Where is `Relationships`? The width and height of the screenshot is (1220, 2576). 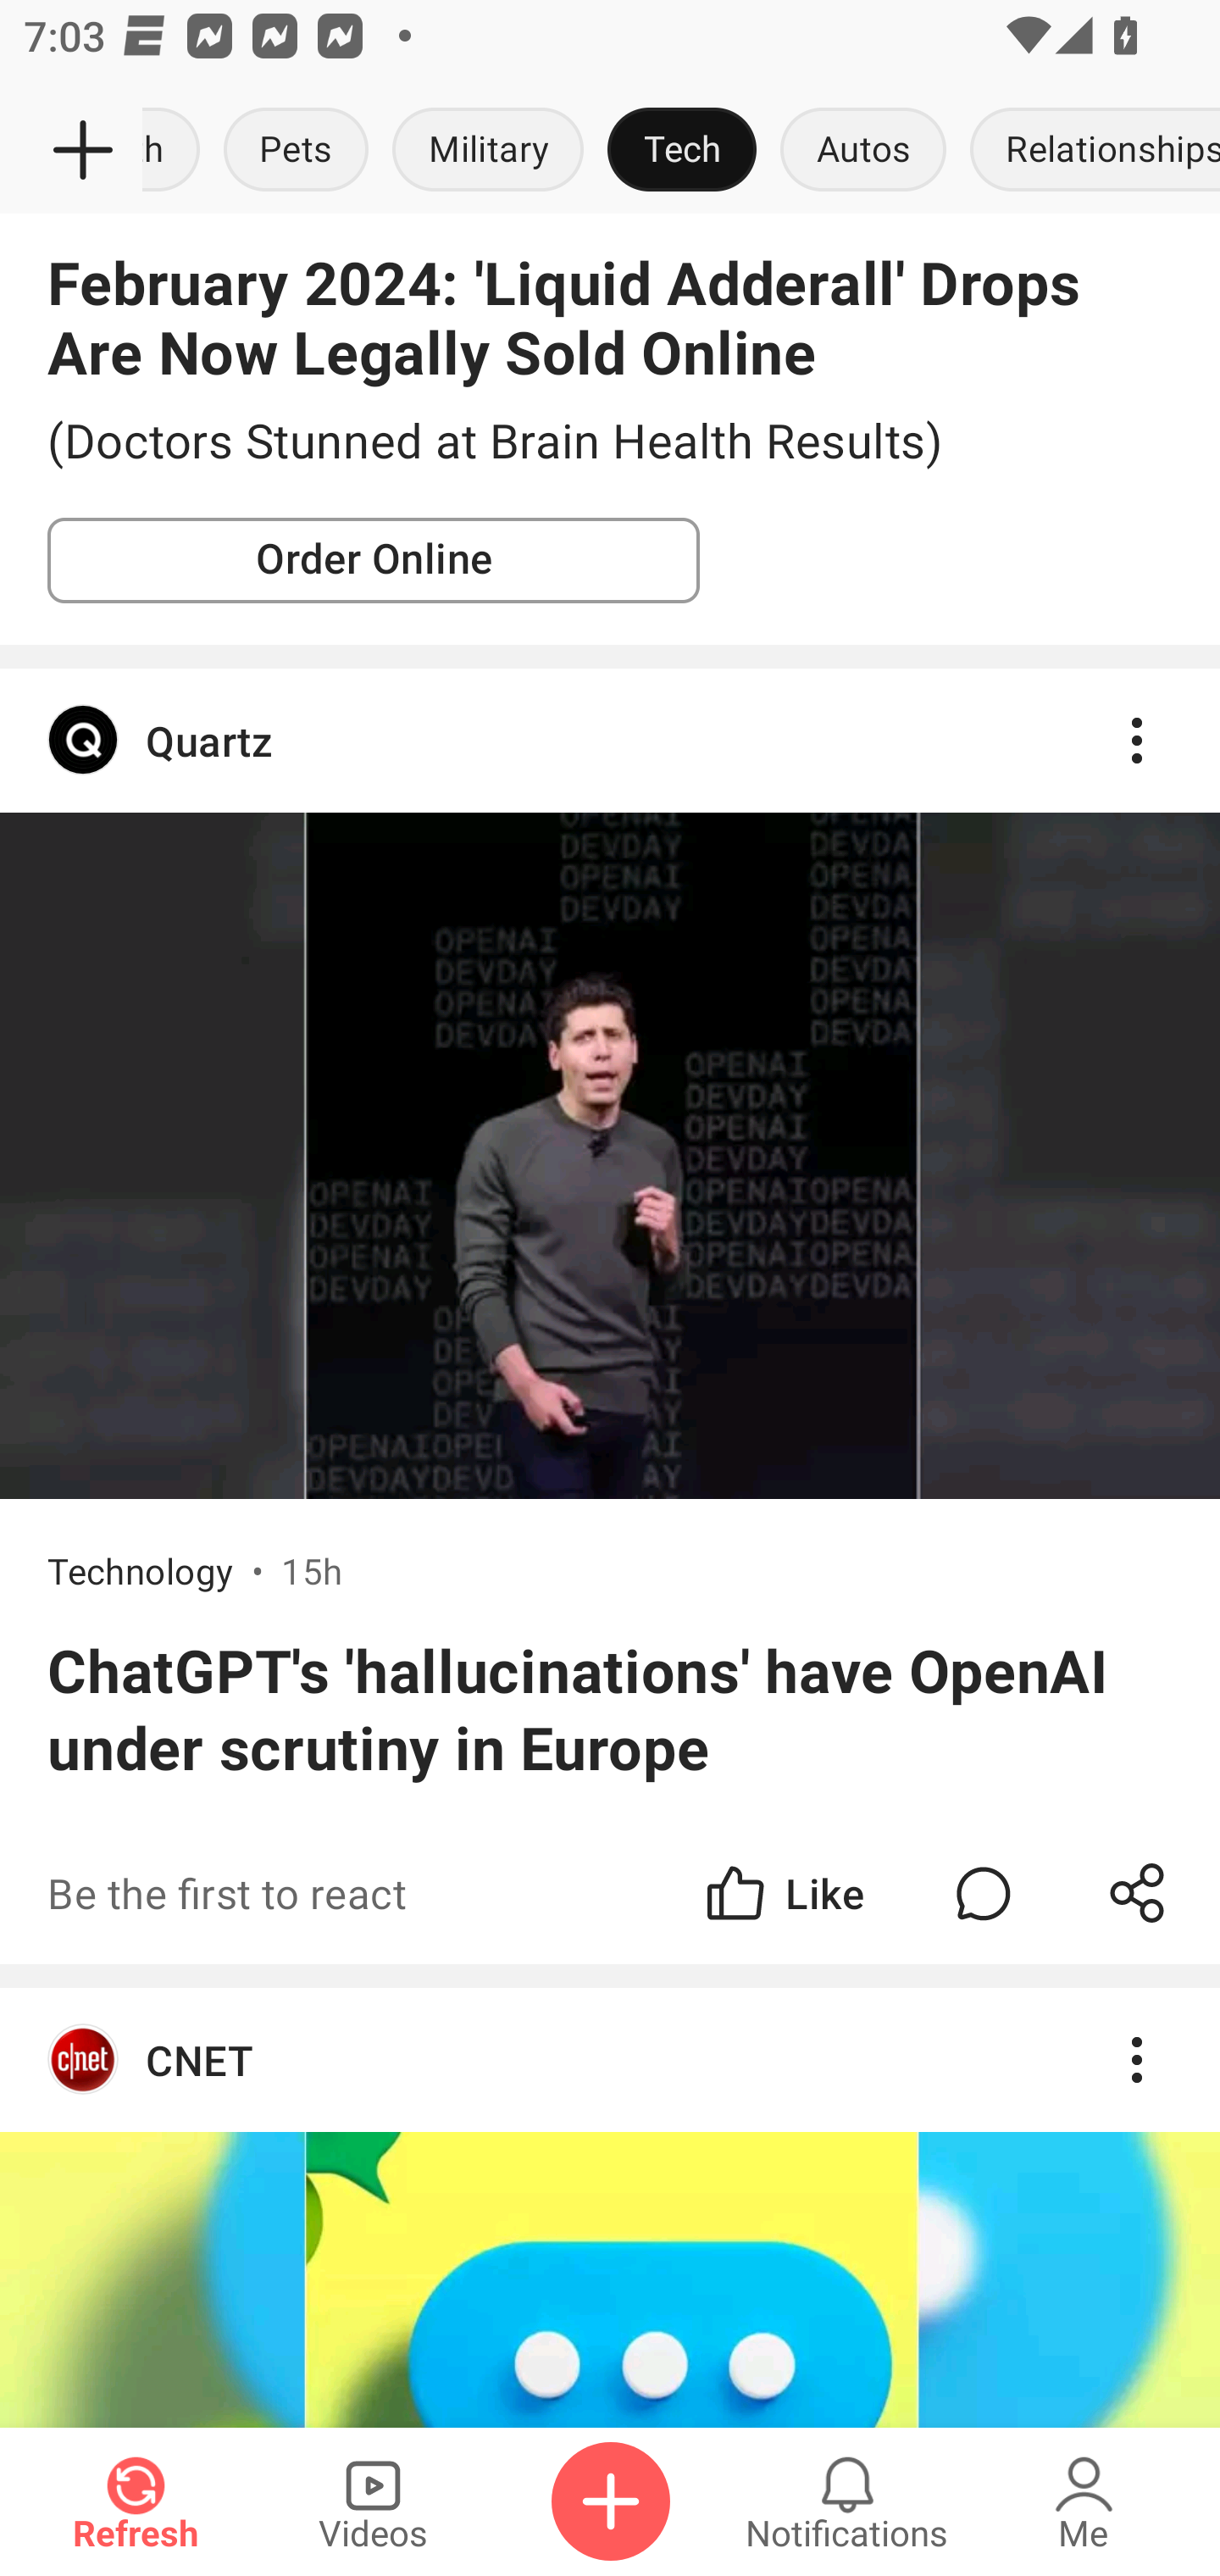
Relationships is located at coordinates (1089, 151).